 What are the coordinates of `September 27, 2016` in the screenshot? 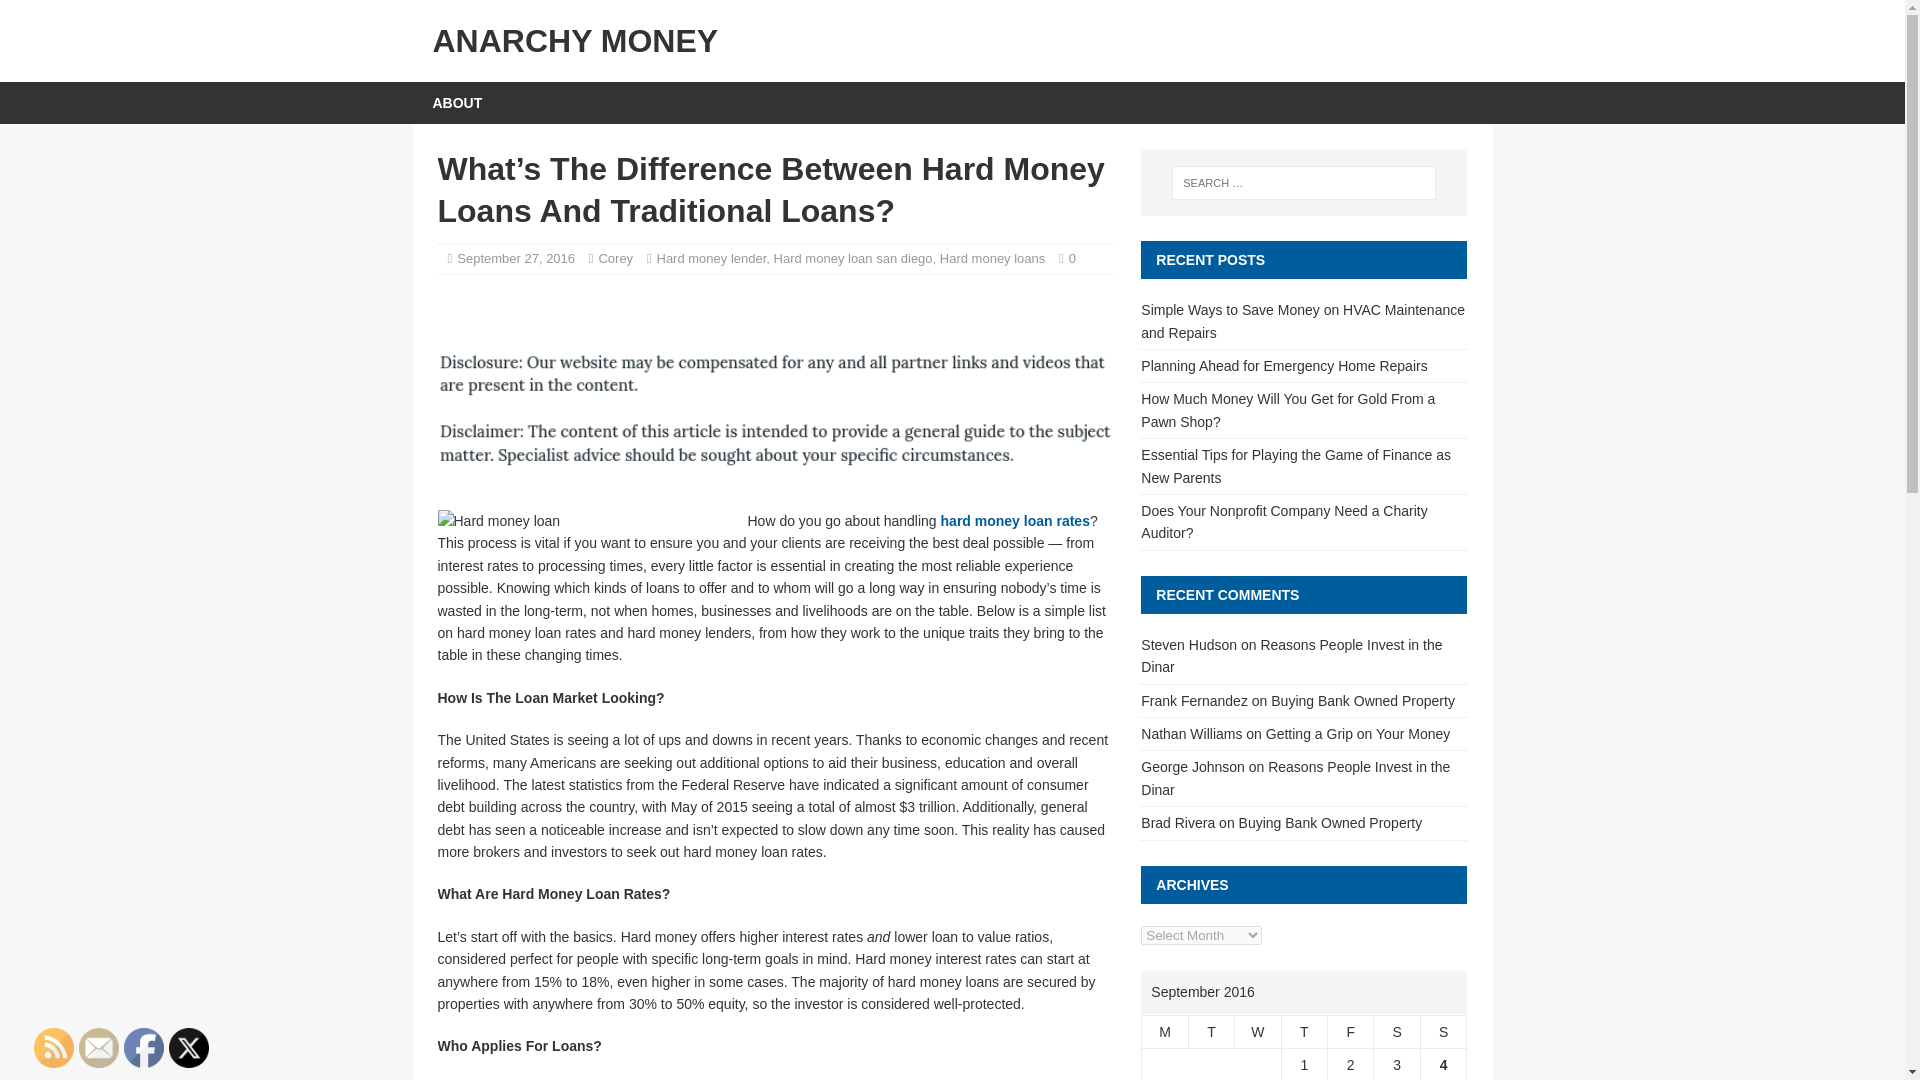 It's located at (515, 258).